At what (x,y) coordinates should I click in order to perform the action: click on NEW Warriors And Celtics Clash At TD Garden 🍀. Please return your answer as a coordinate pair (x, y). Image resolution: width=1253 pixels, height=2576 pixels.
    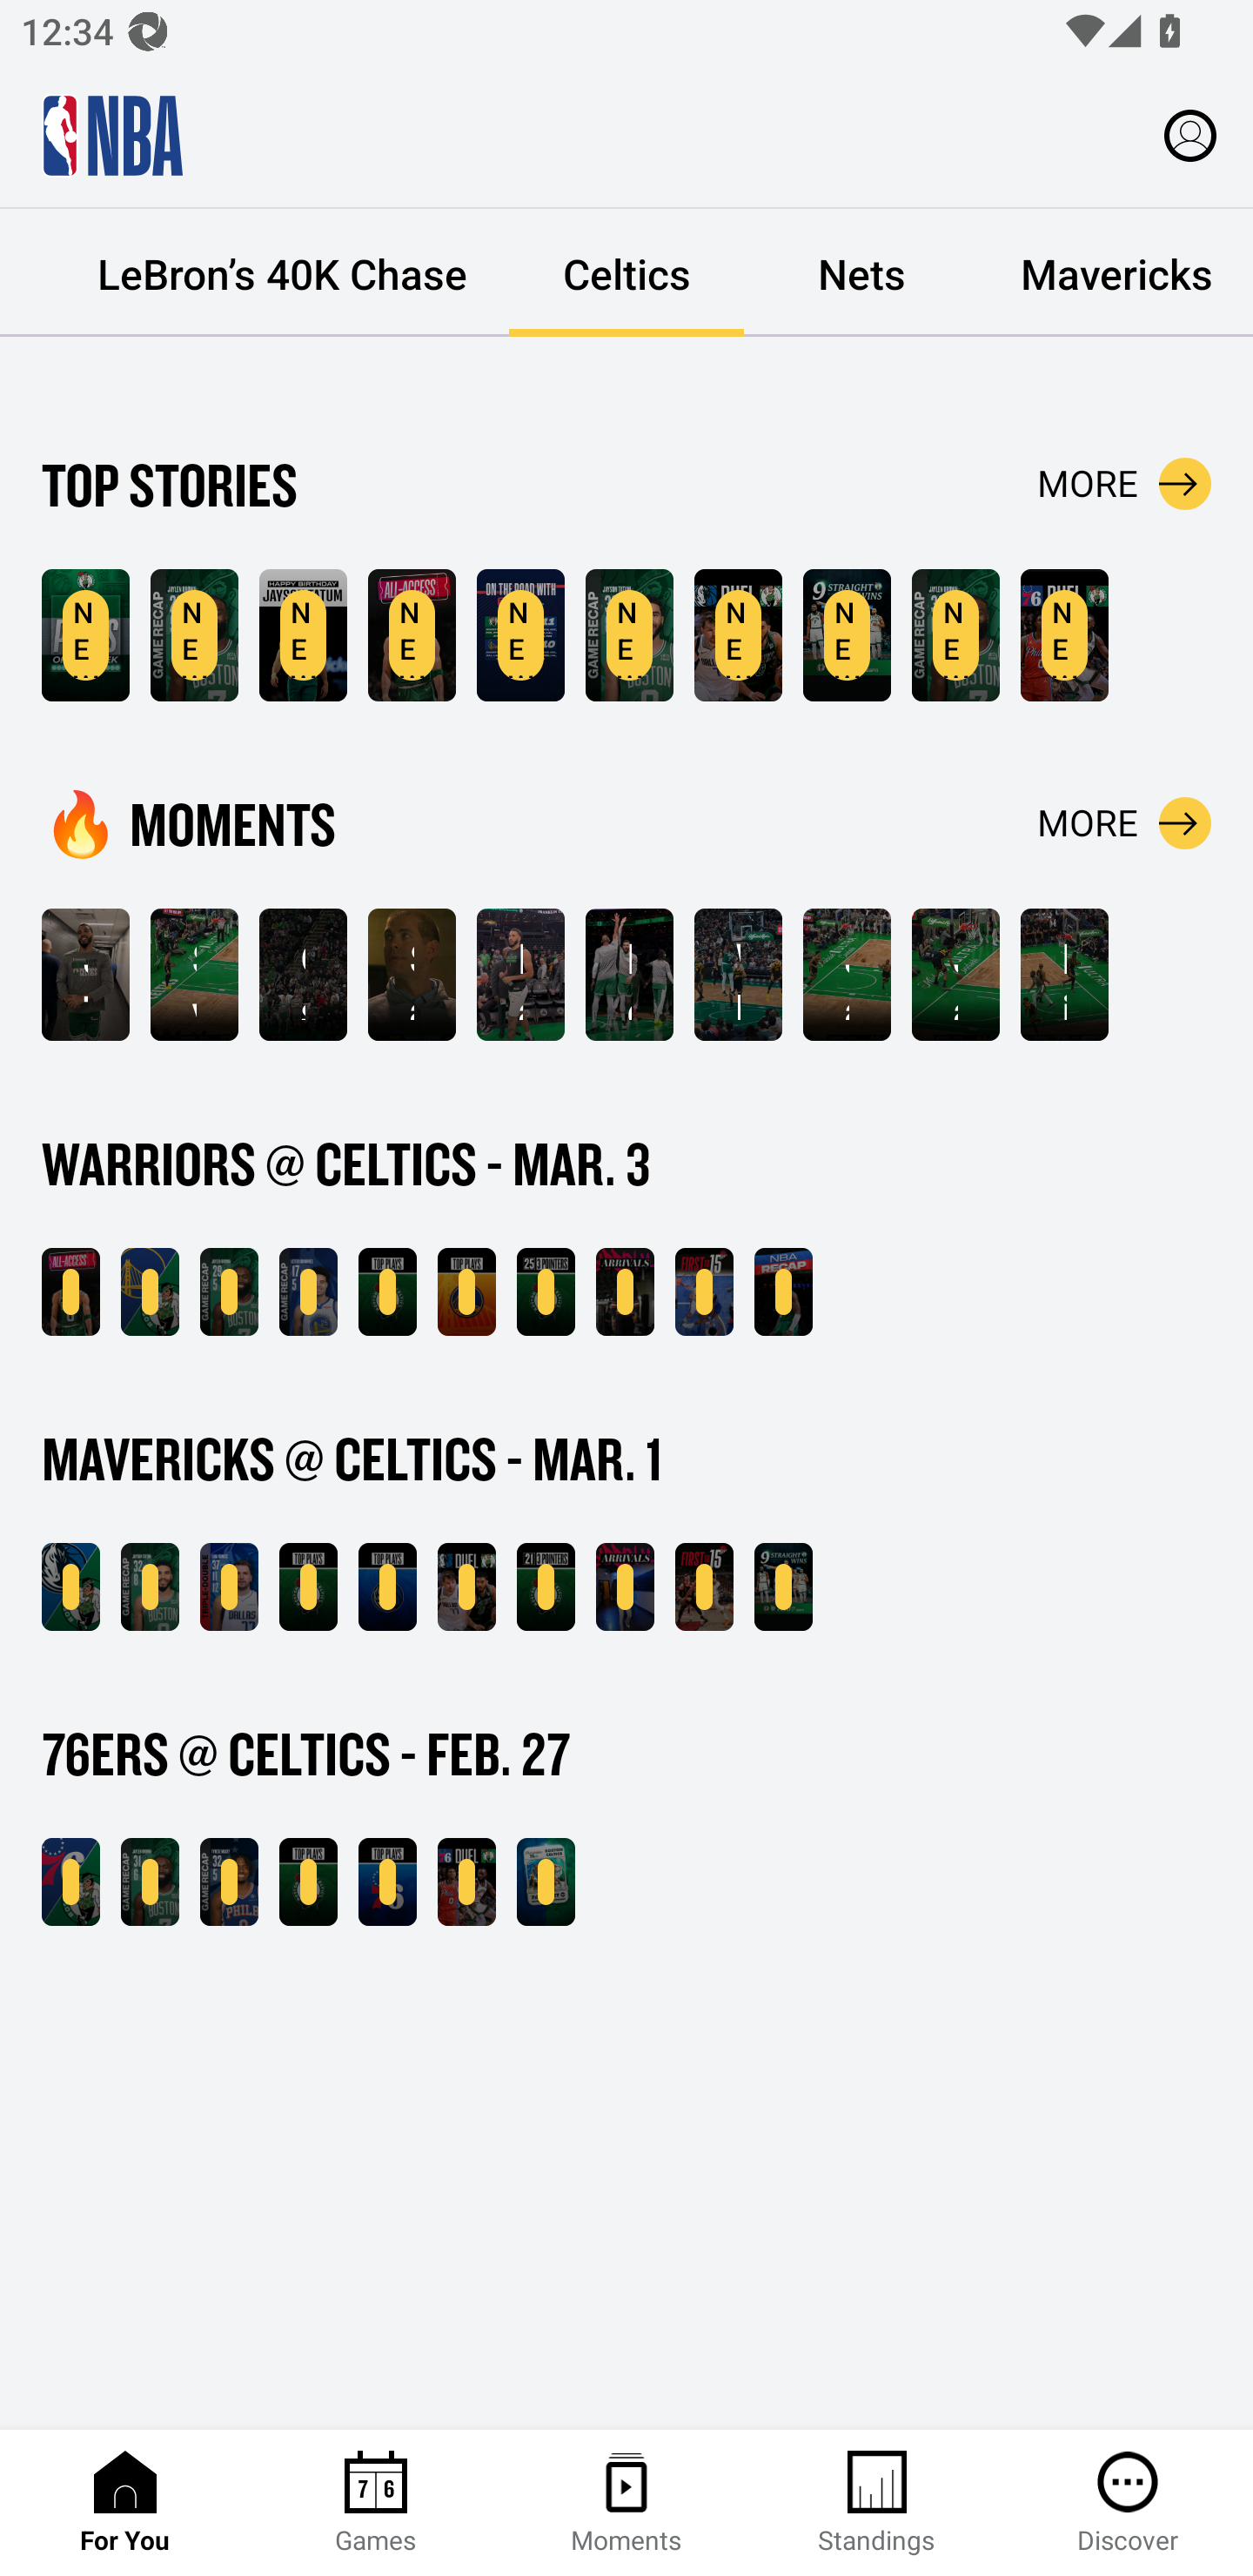
    Looking at the image, I should click on (412, 635).